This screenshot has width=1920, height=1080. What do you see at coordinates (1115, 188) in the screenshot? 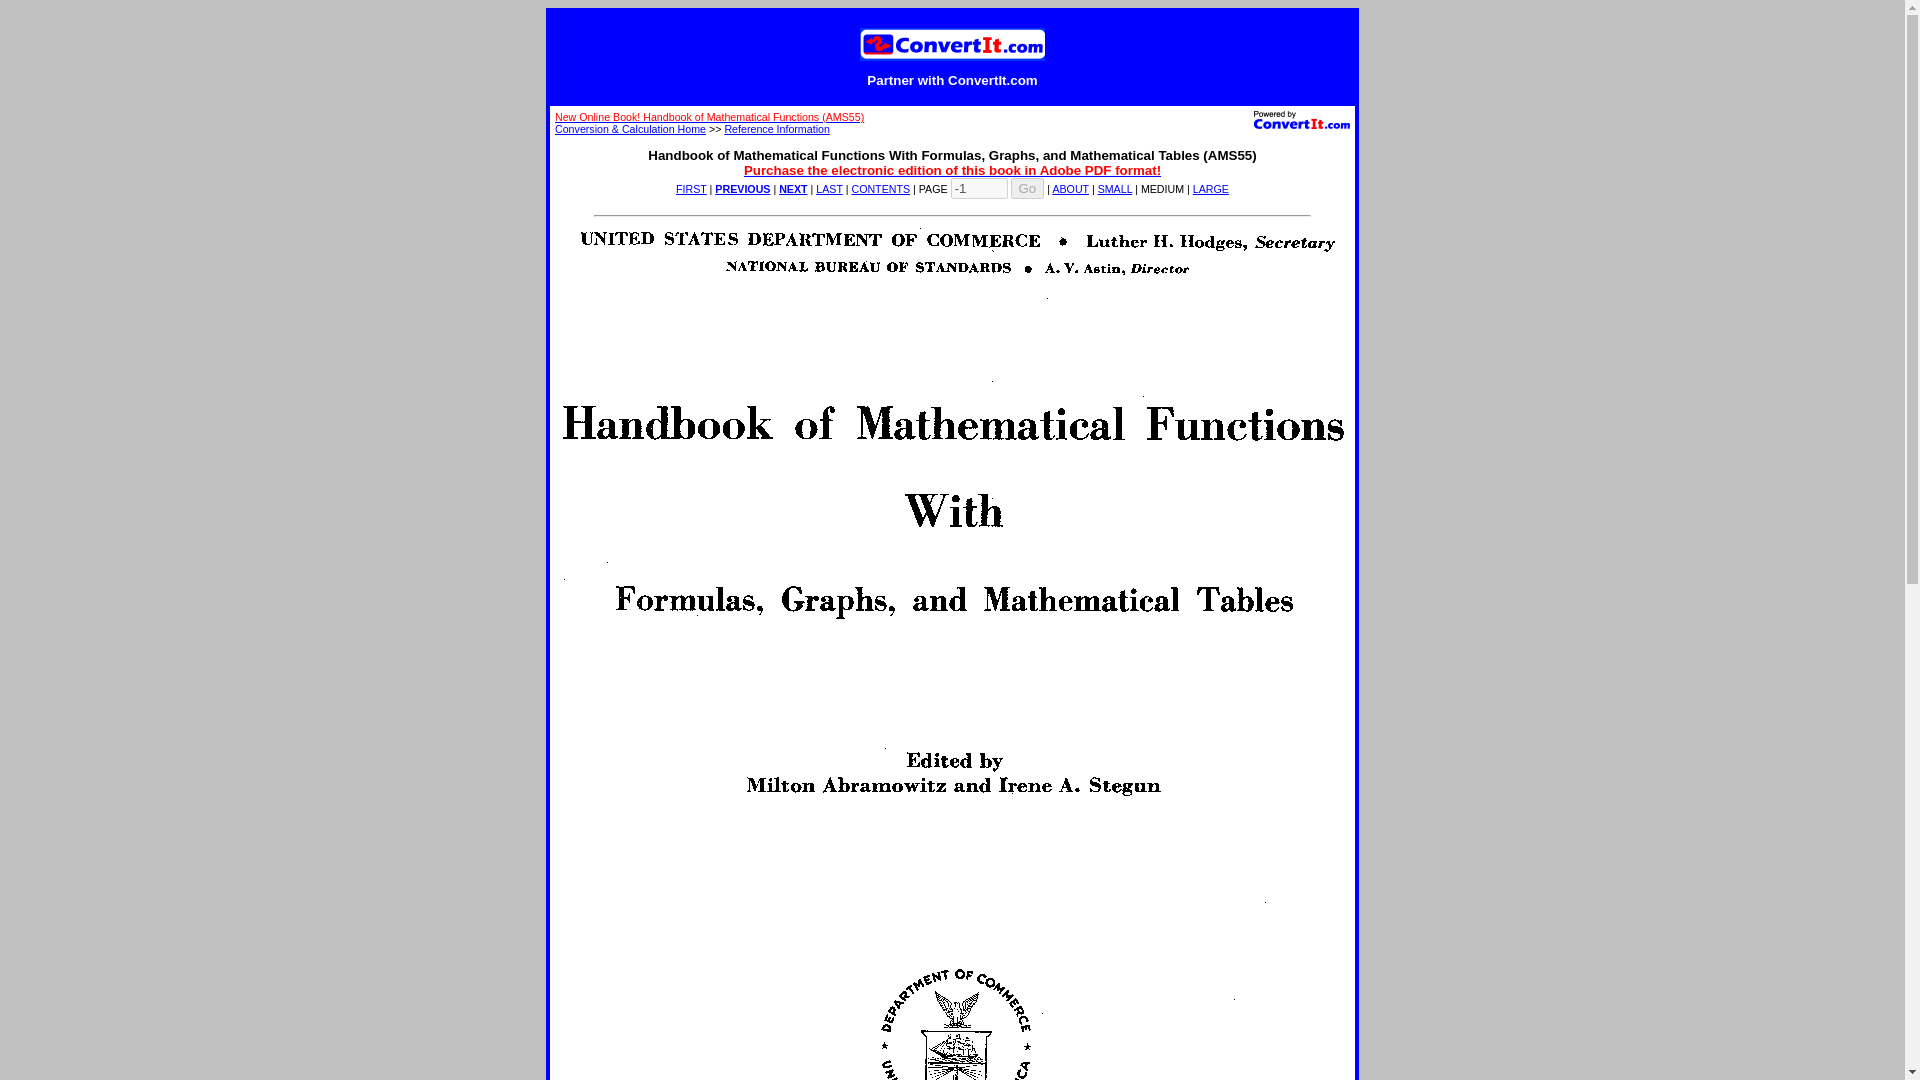
I see `SMALL` at bounding box center [1115, 188].